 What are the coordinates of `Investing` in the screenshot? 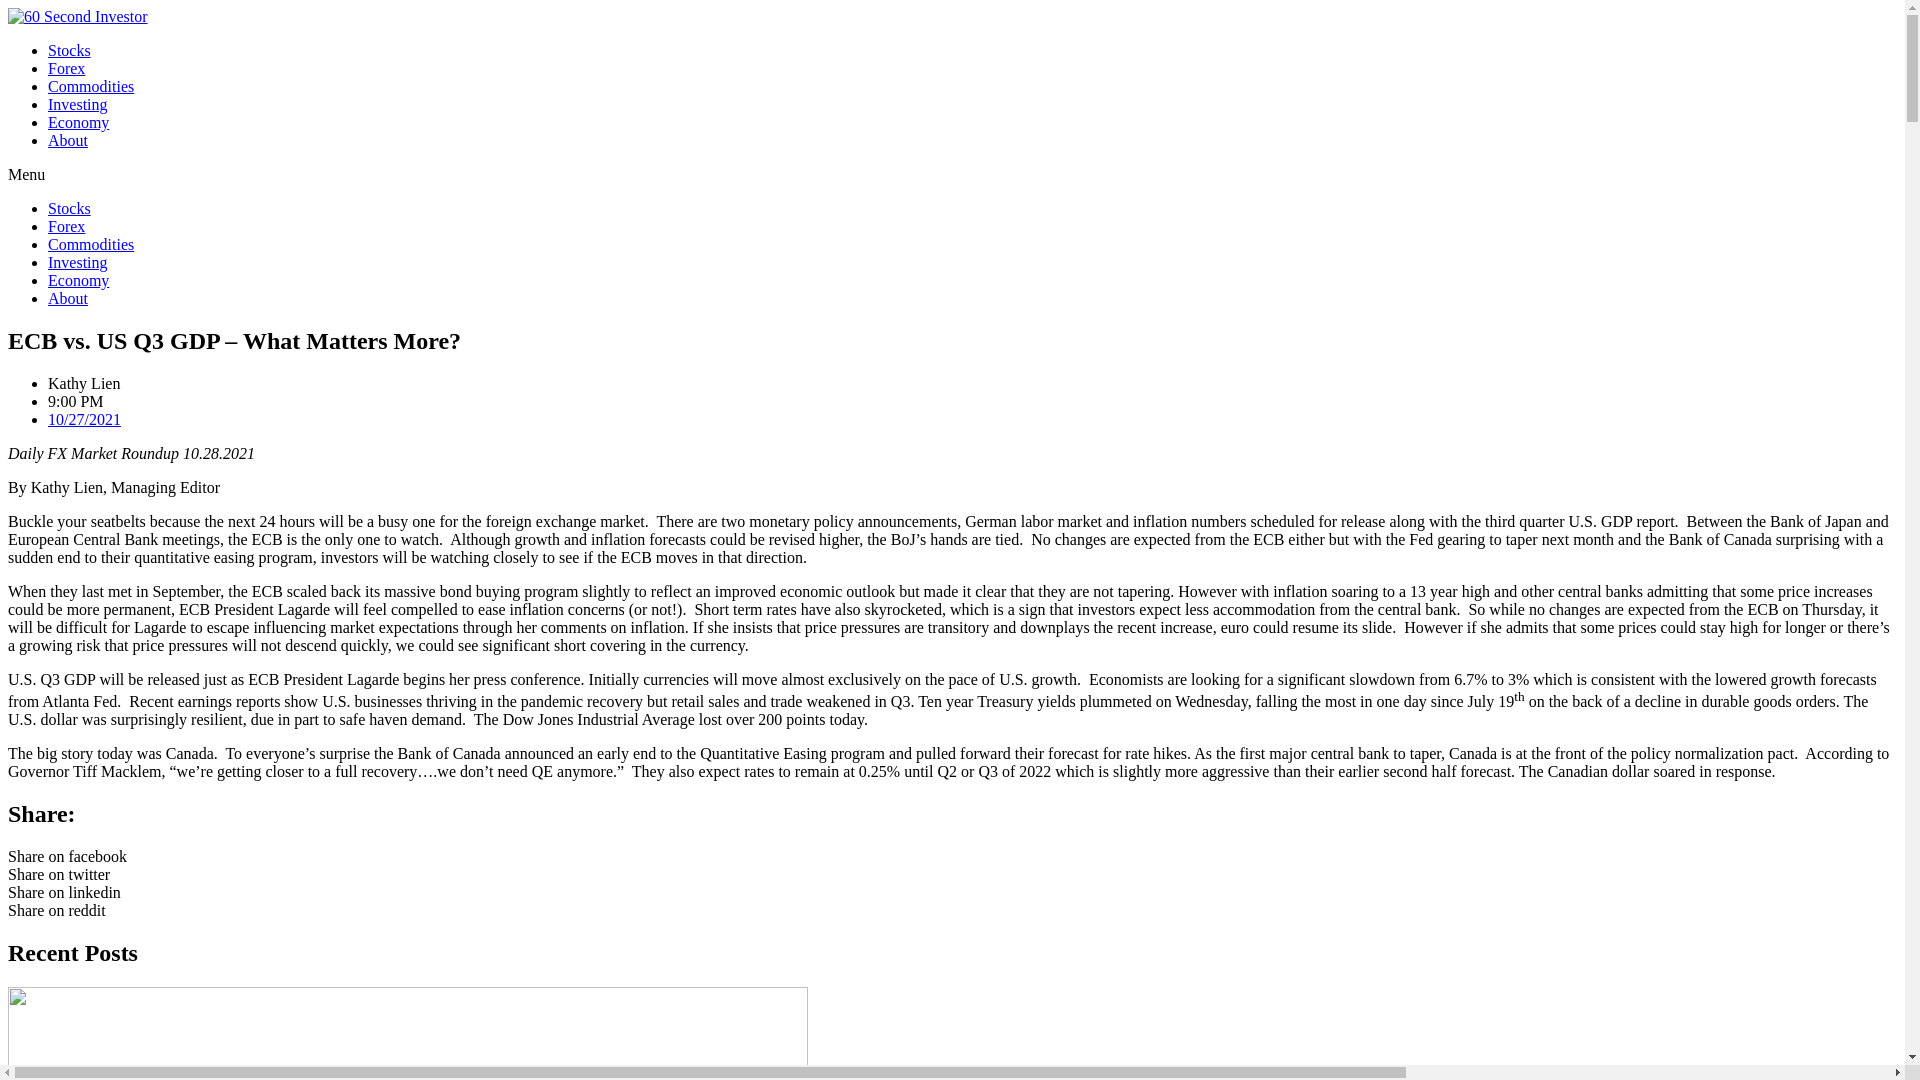 It's located at (78, 262).